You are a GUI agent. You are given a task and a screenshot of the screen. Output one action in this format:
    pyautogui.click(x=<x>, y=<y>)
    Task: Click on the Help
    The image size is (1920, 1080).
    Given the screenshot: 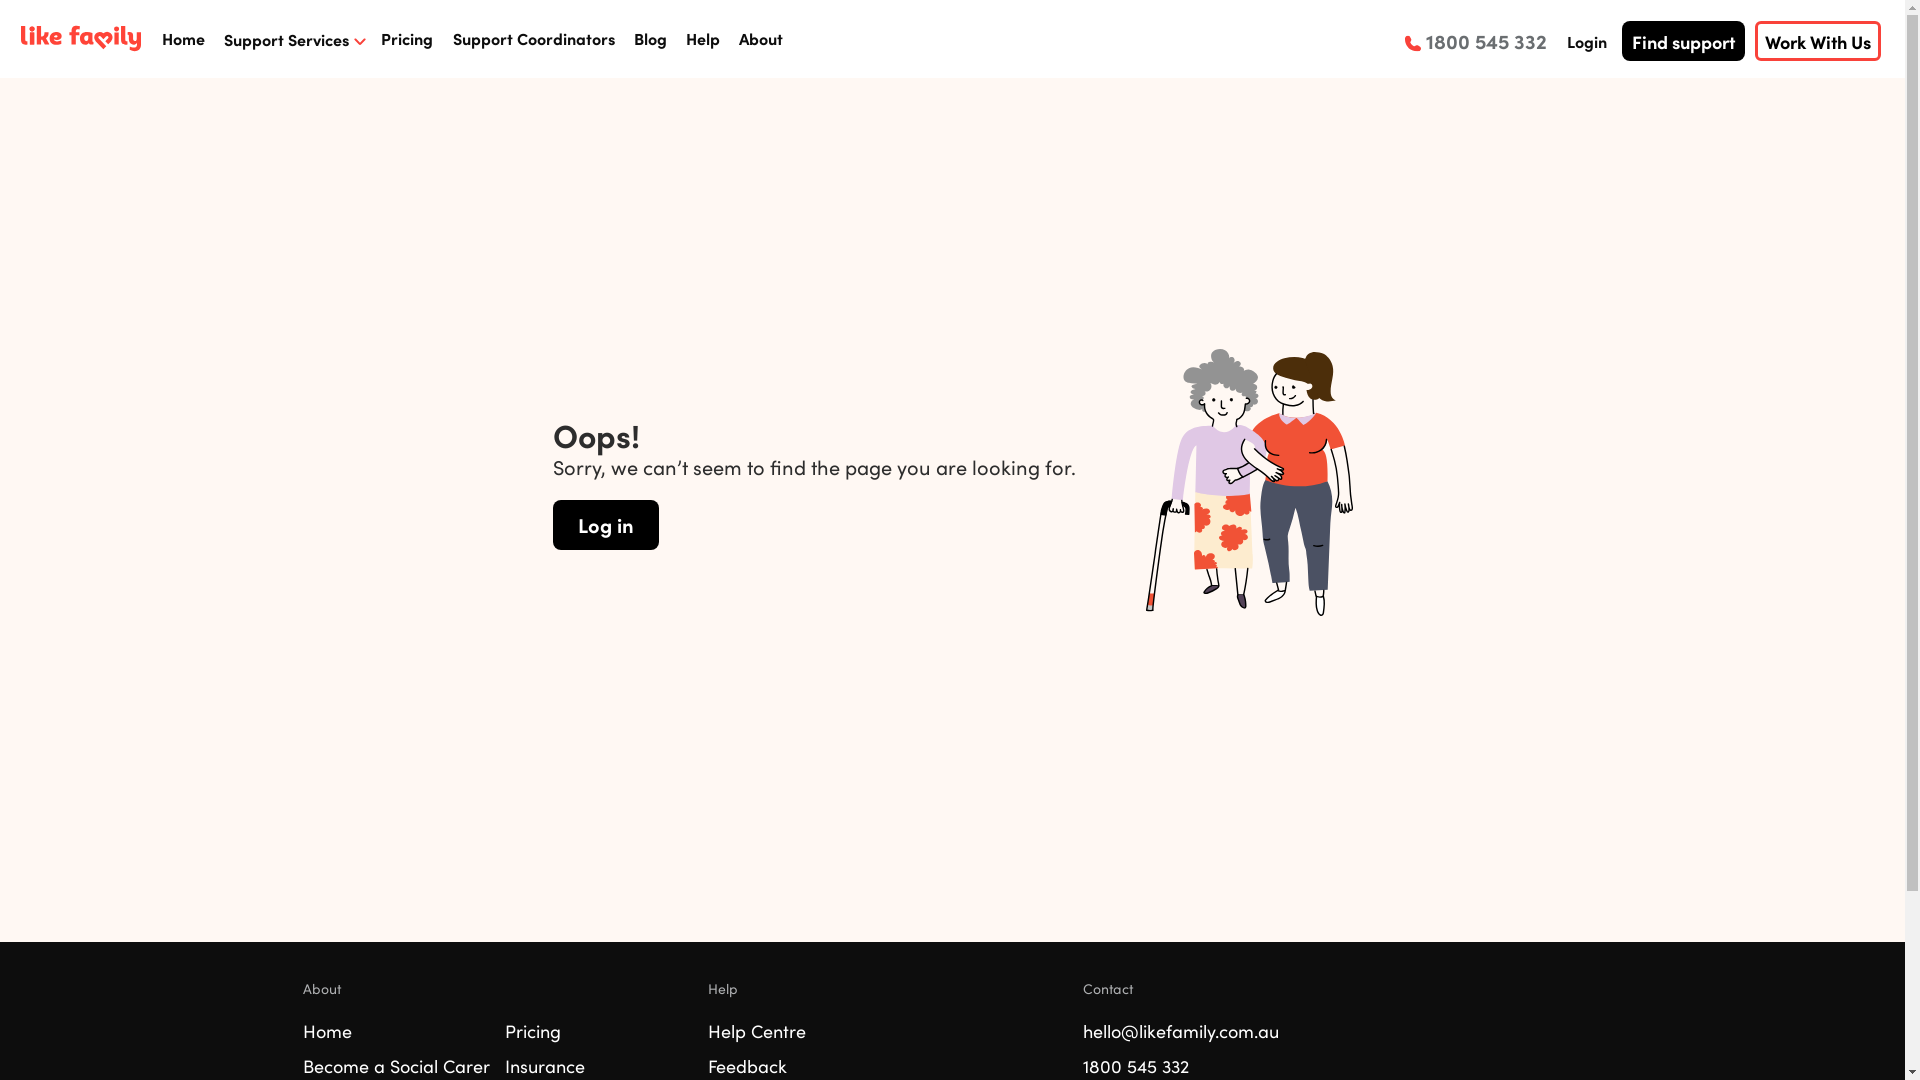 What is the action you would take?
    pyautogui.click(x=703, y=38)
    